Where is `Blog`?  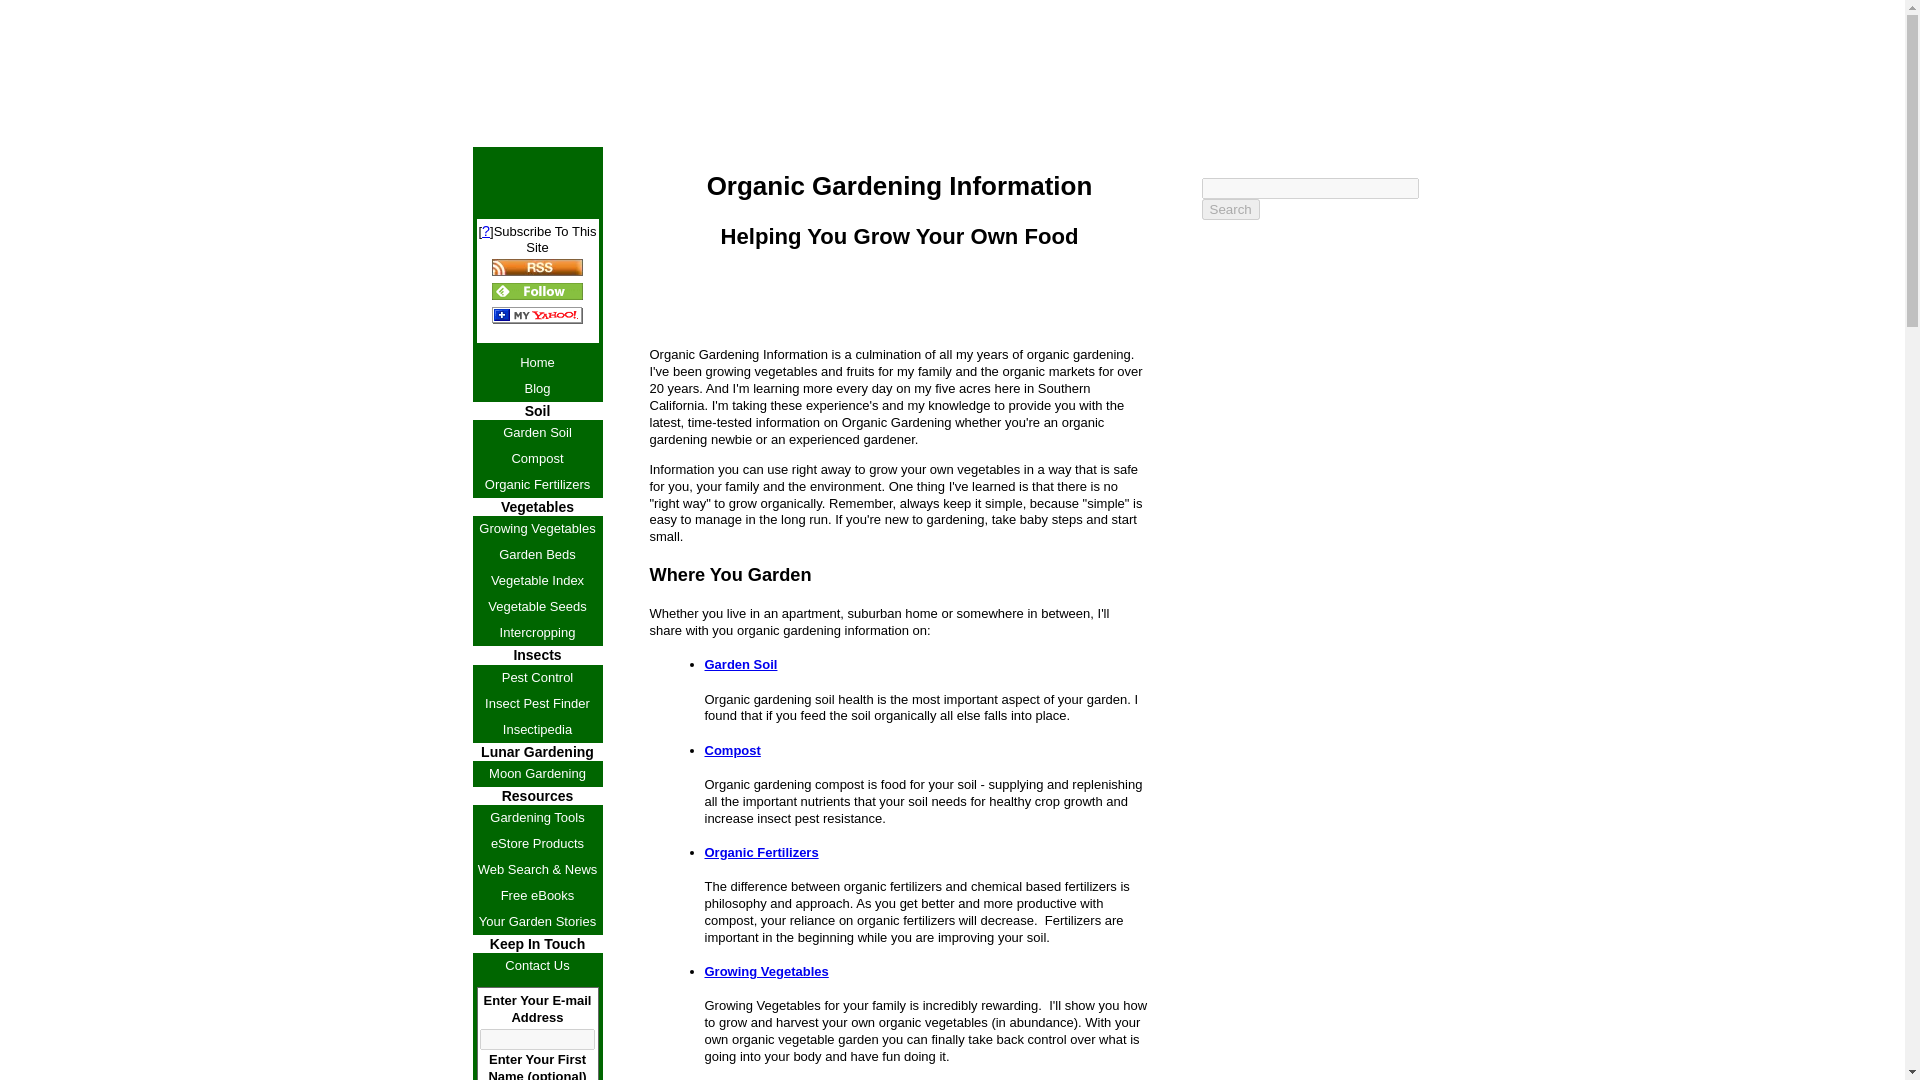 Blog is located at coordinates (537, 388).